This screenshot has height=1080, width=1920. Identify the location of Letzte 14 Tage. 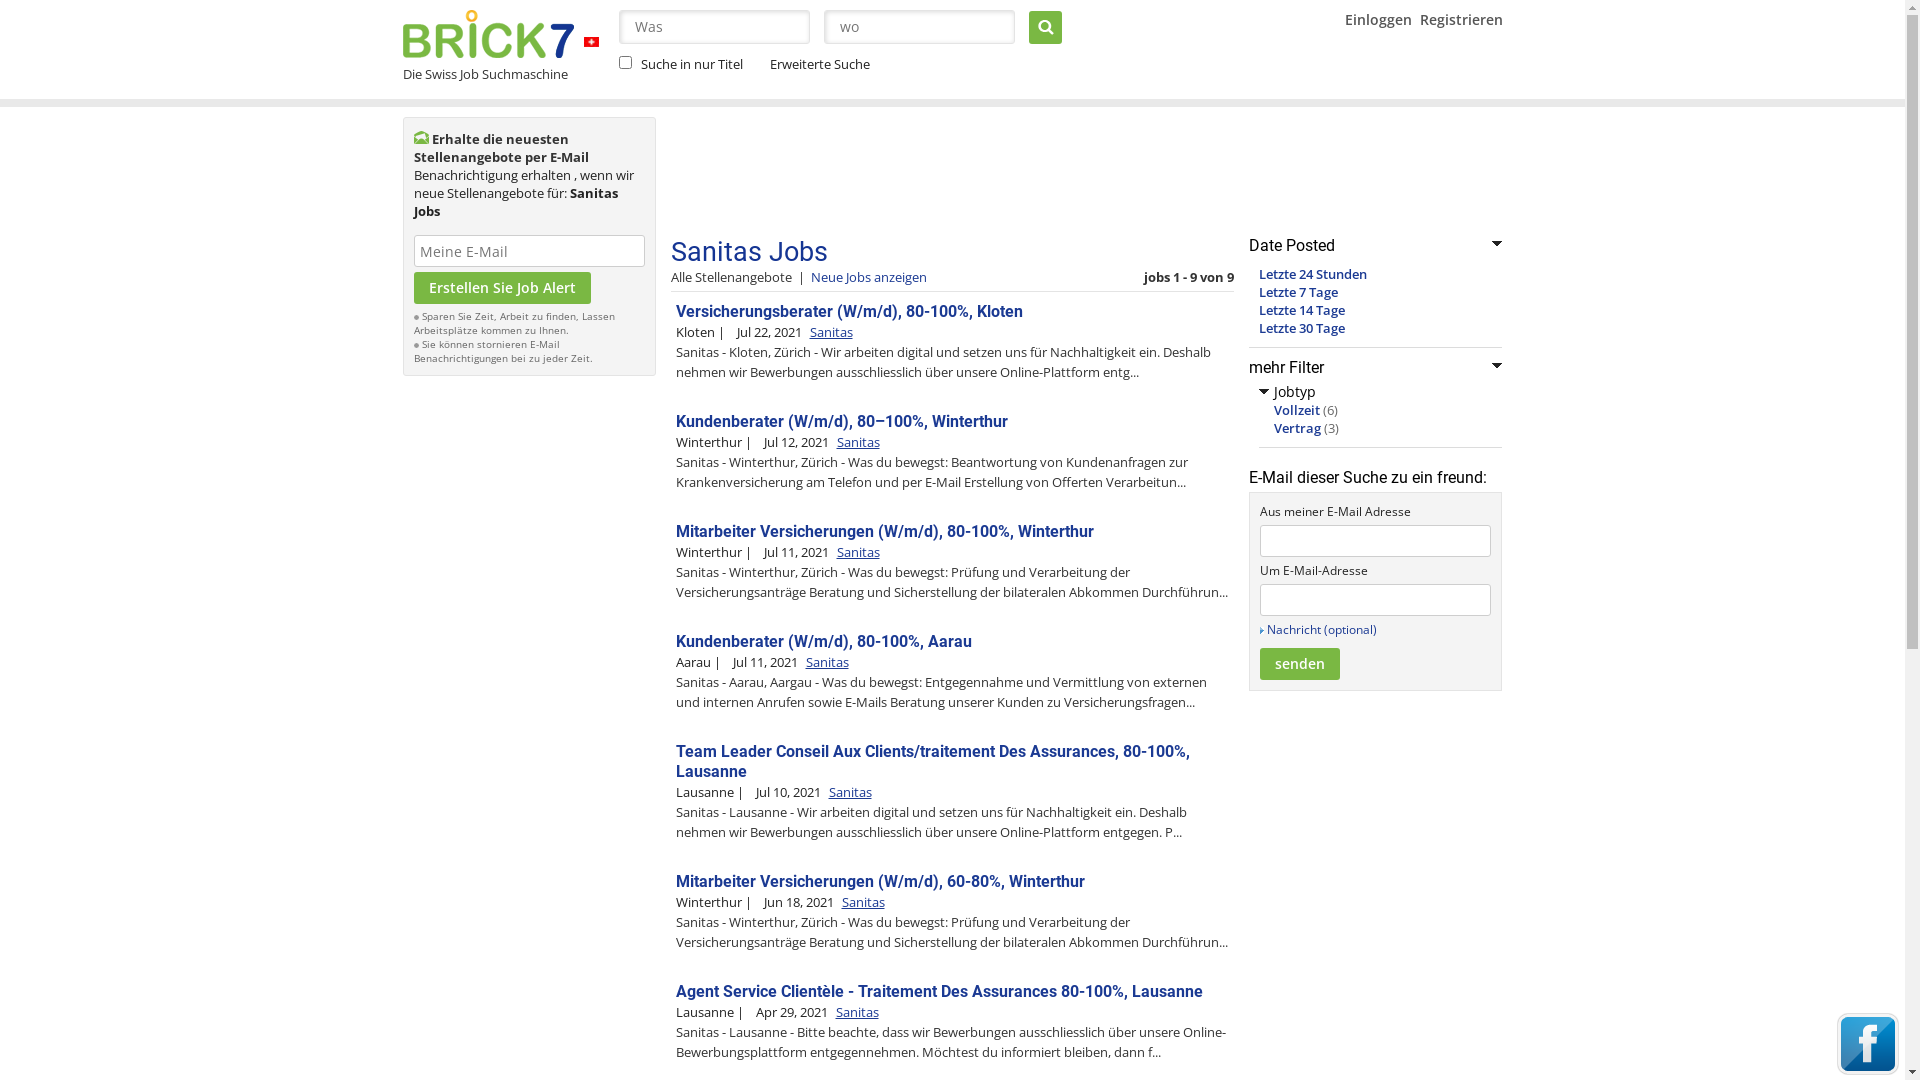
(1301, 310).